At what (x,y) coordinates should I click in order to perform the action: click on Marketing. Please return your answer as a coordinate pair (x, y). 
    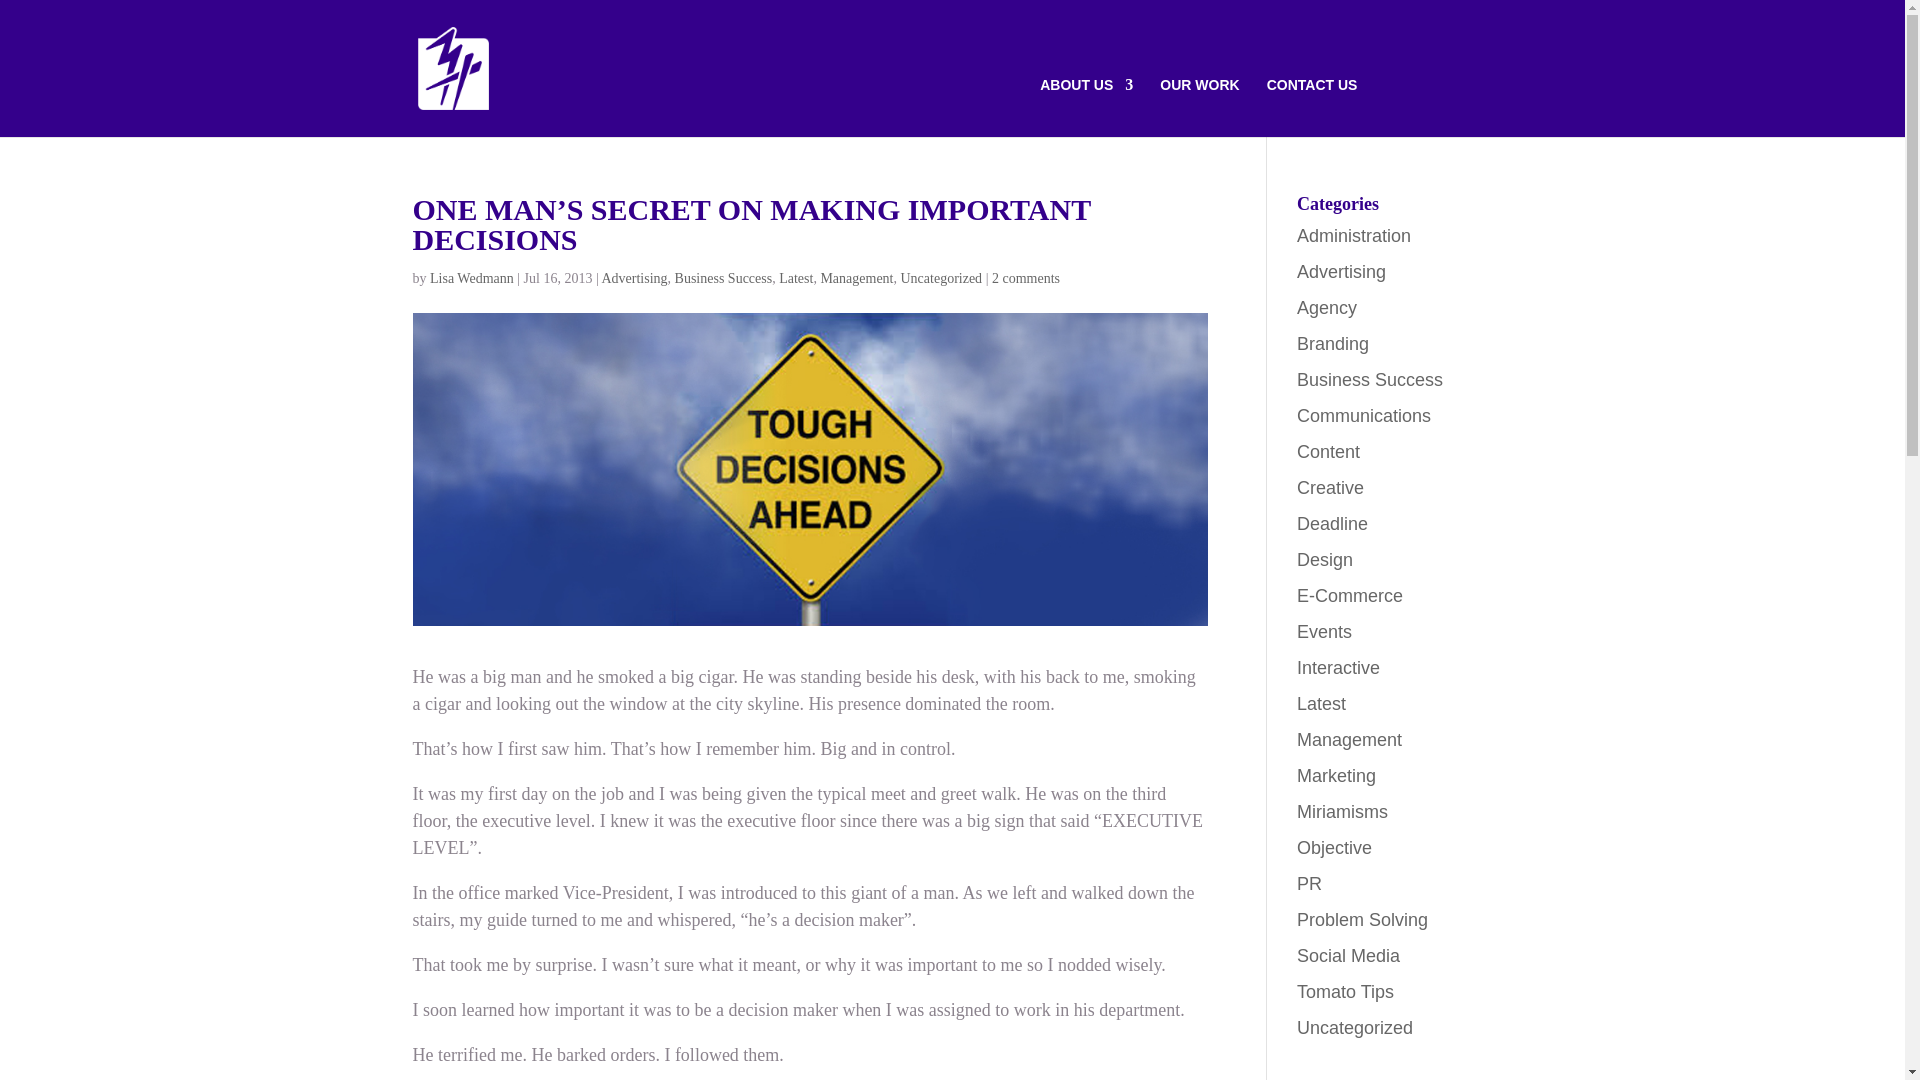
    Looking at the image, I should click on (1336, 776).